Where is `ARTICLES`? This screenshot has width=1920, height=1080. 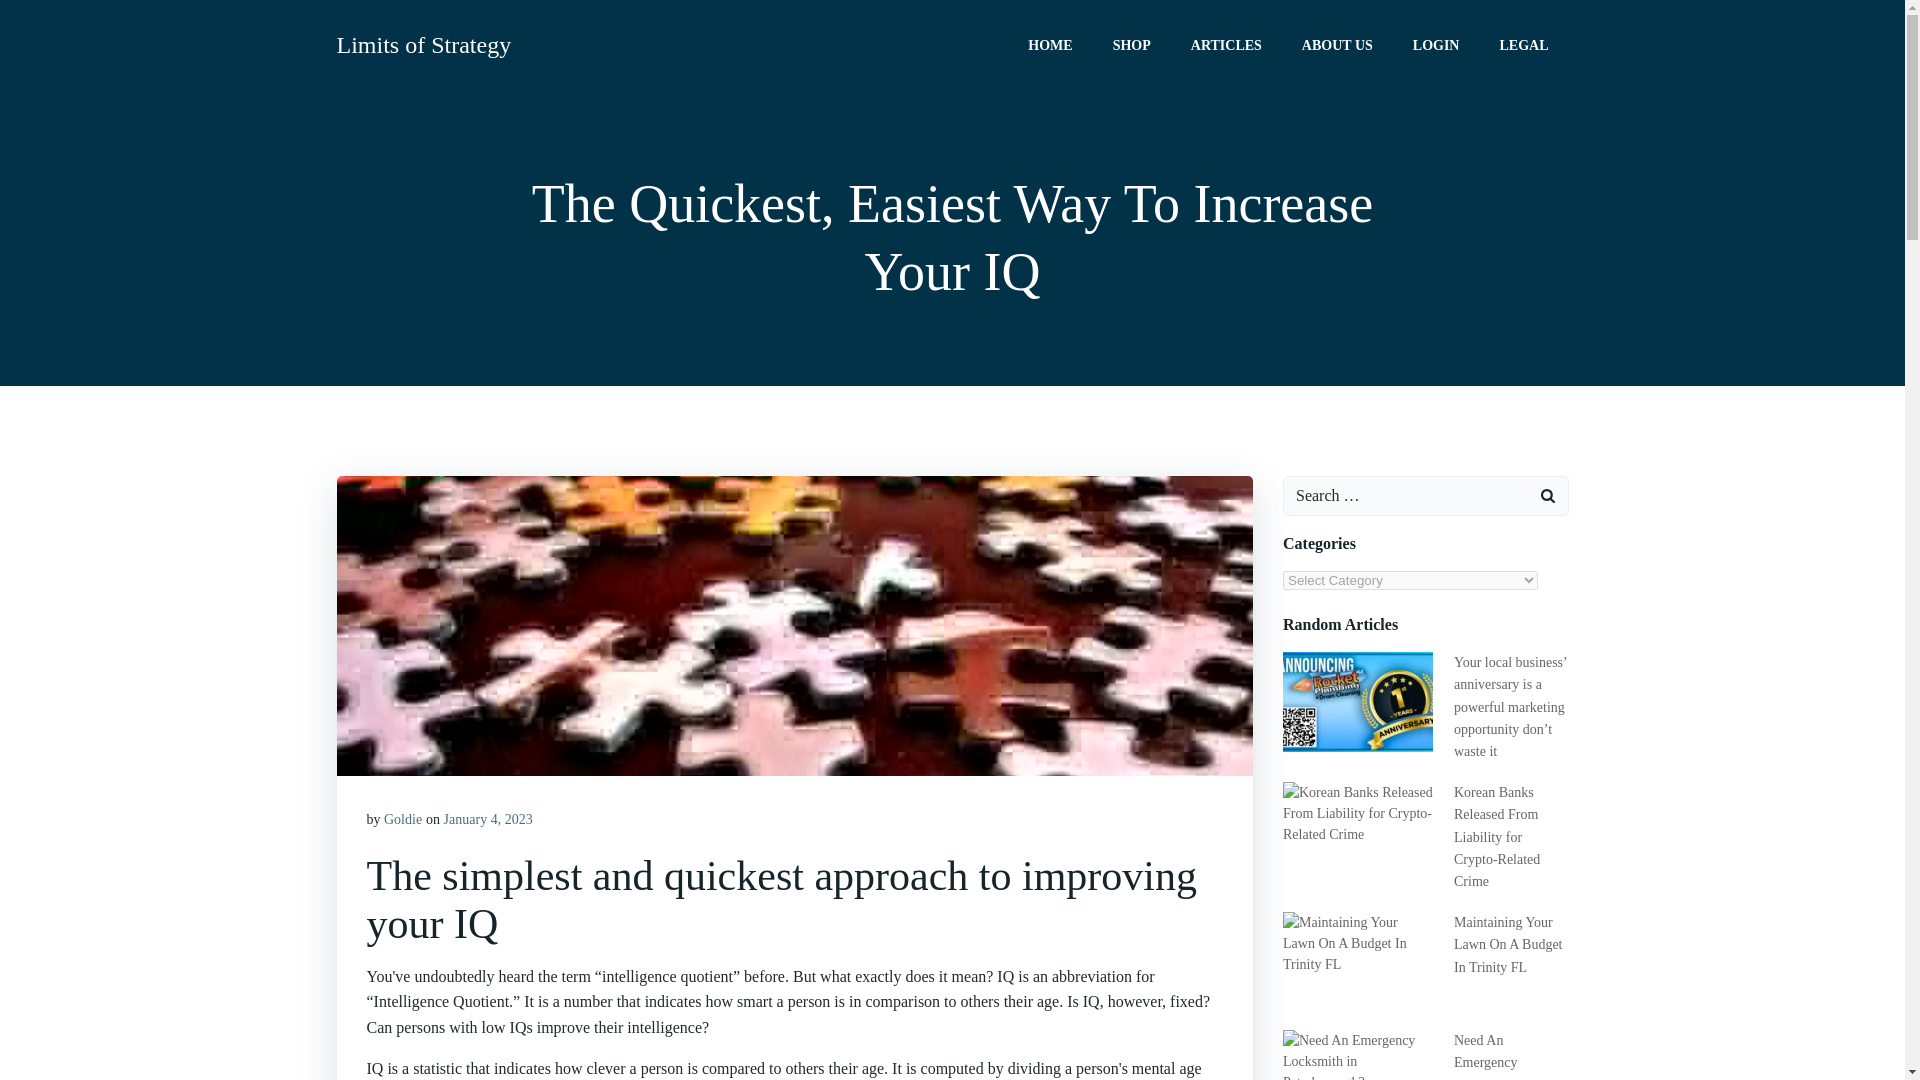 ARTICLES is located at coordinates (1226, 44).